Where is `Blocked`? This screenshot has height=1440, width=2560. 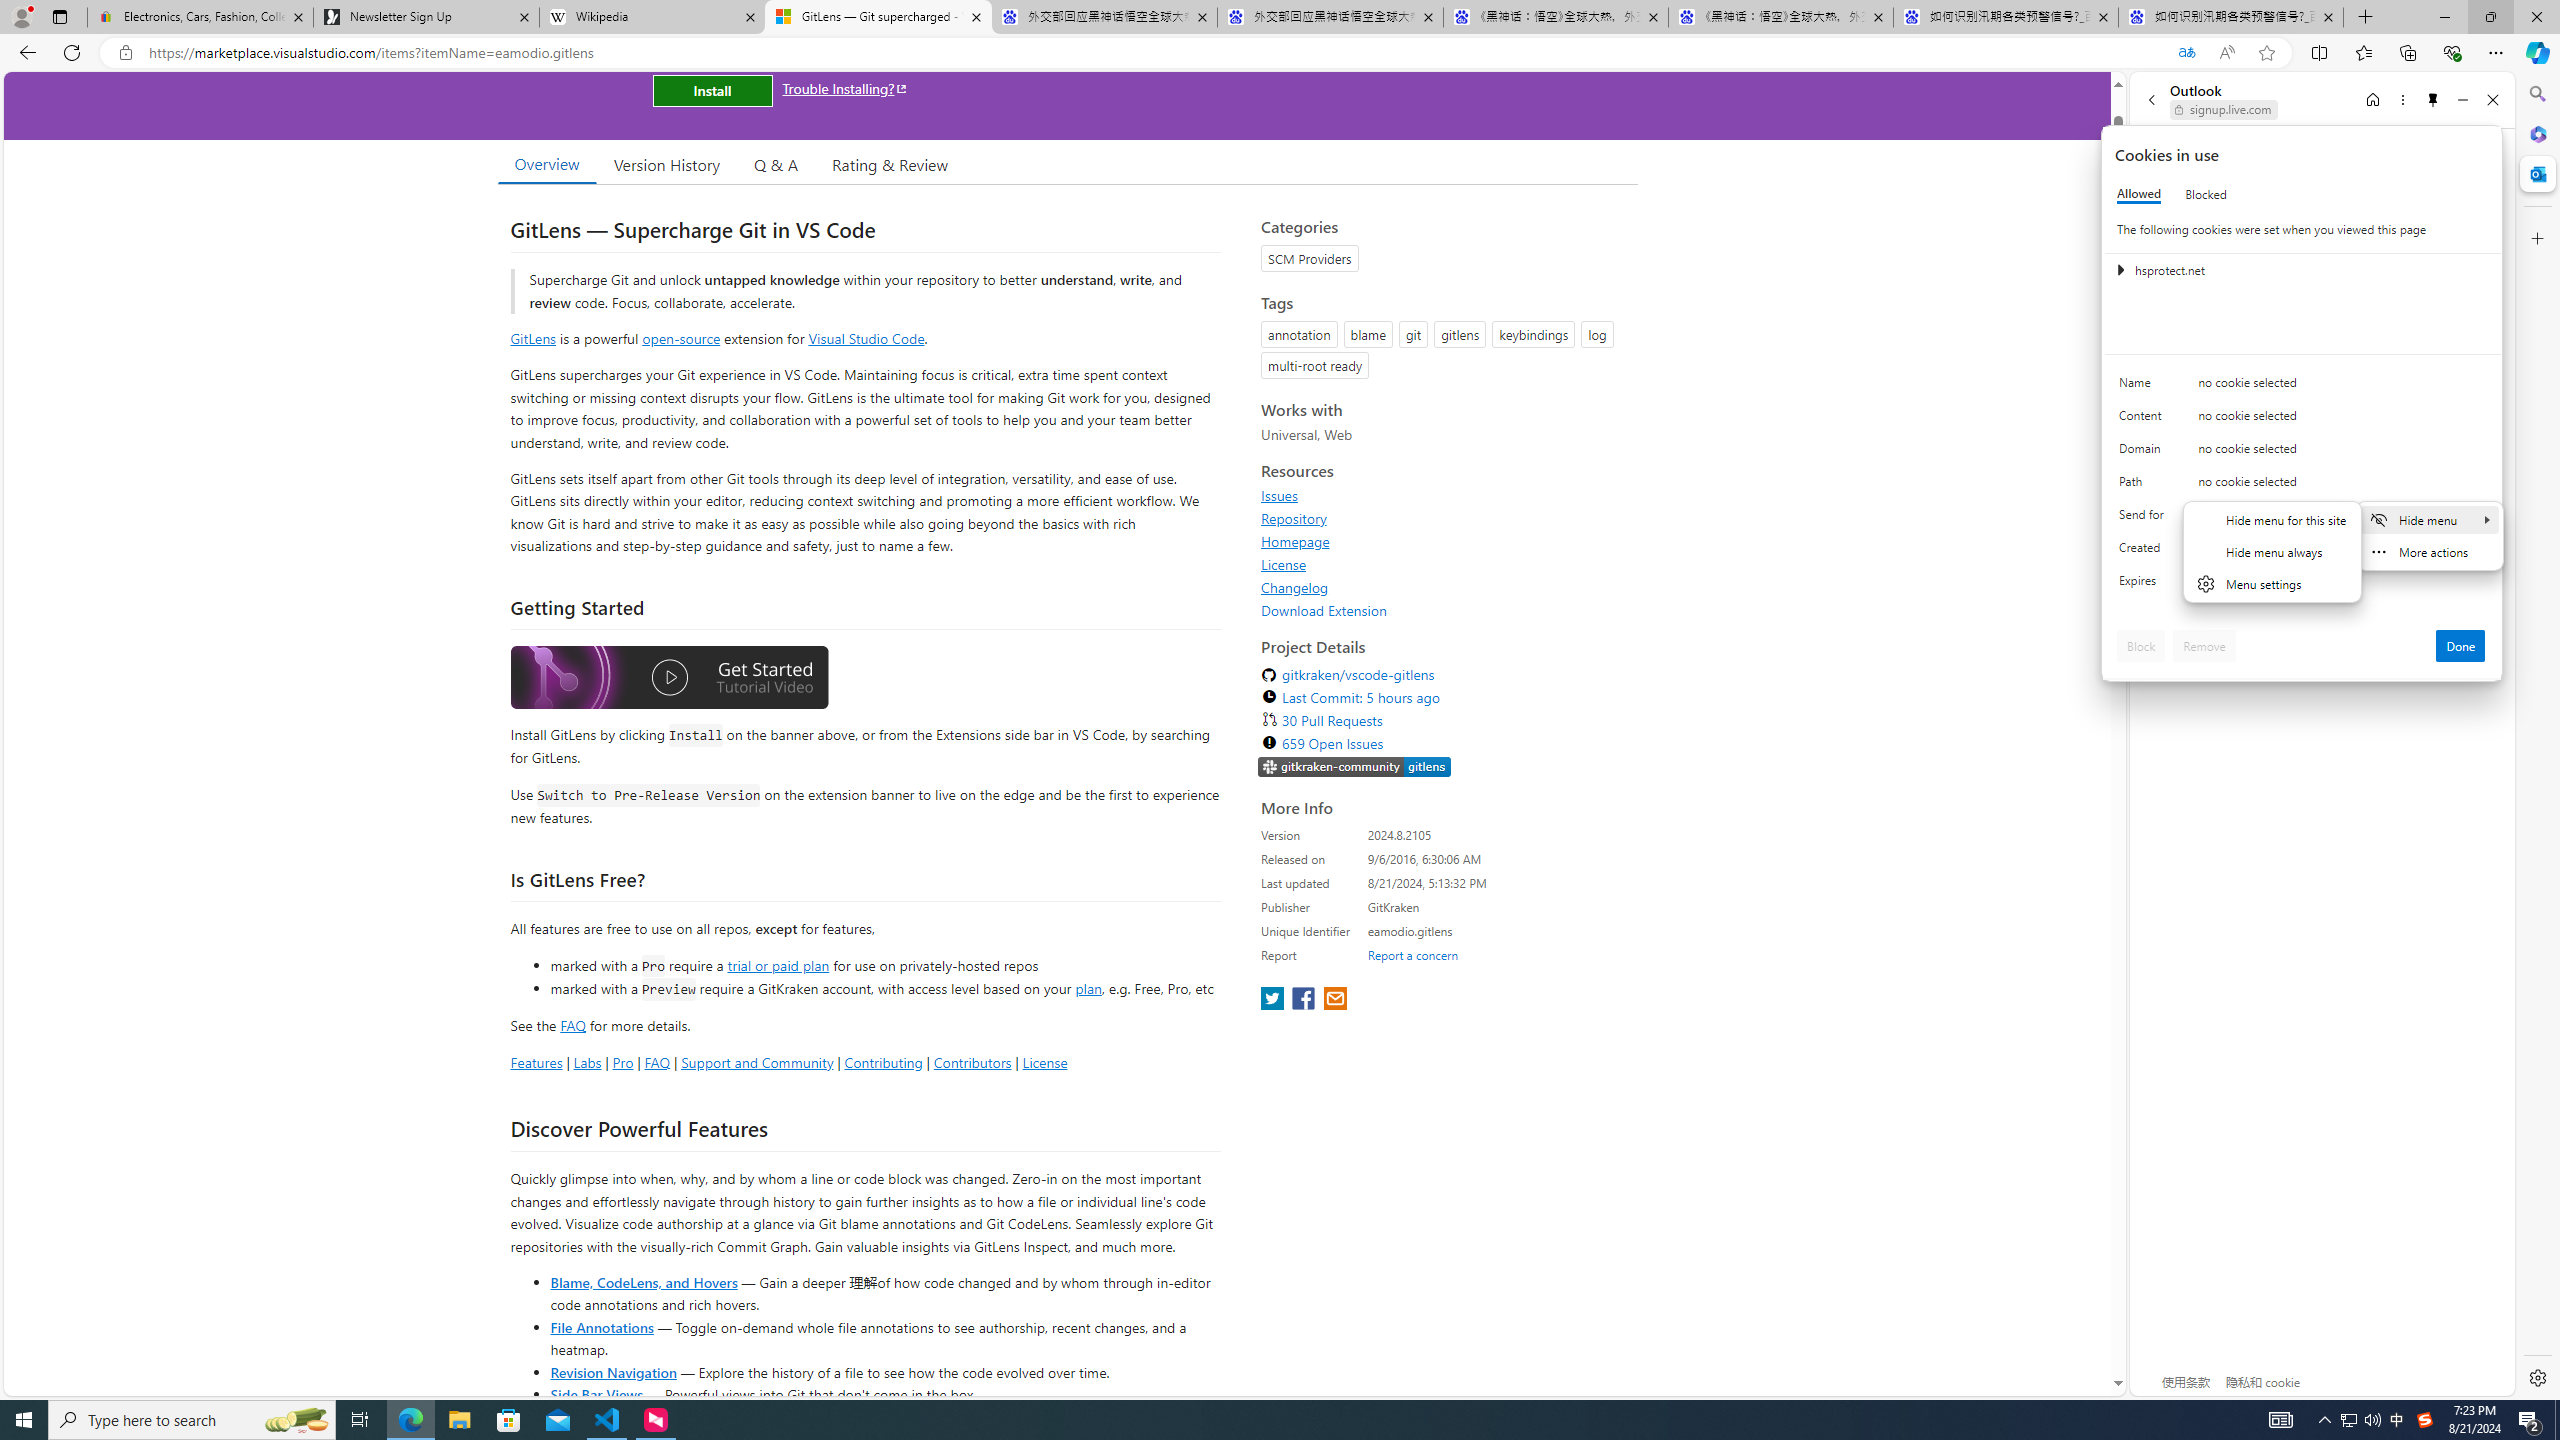
Blocked is located at coordinates (2206, 194).